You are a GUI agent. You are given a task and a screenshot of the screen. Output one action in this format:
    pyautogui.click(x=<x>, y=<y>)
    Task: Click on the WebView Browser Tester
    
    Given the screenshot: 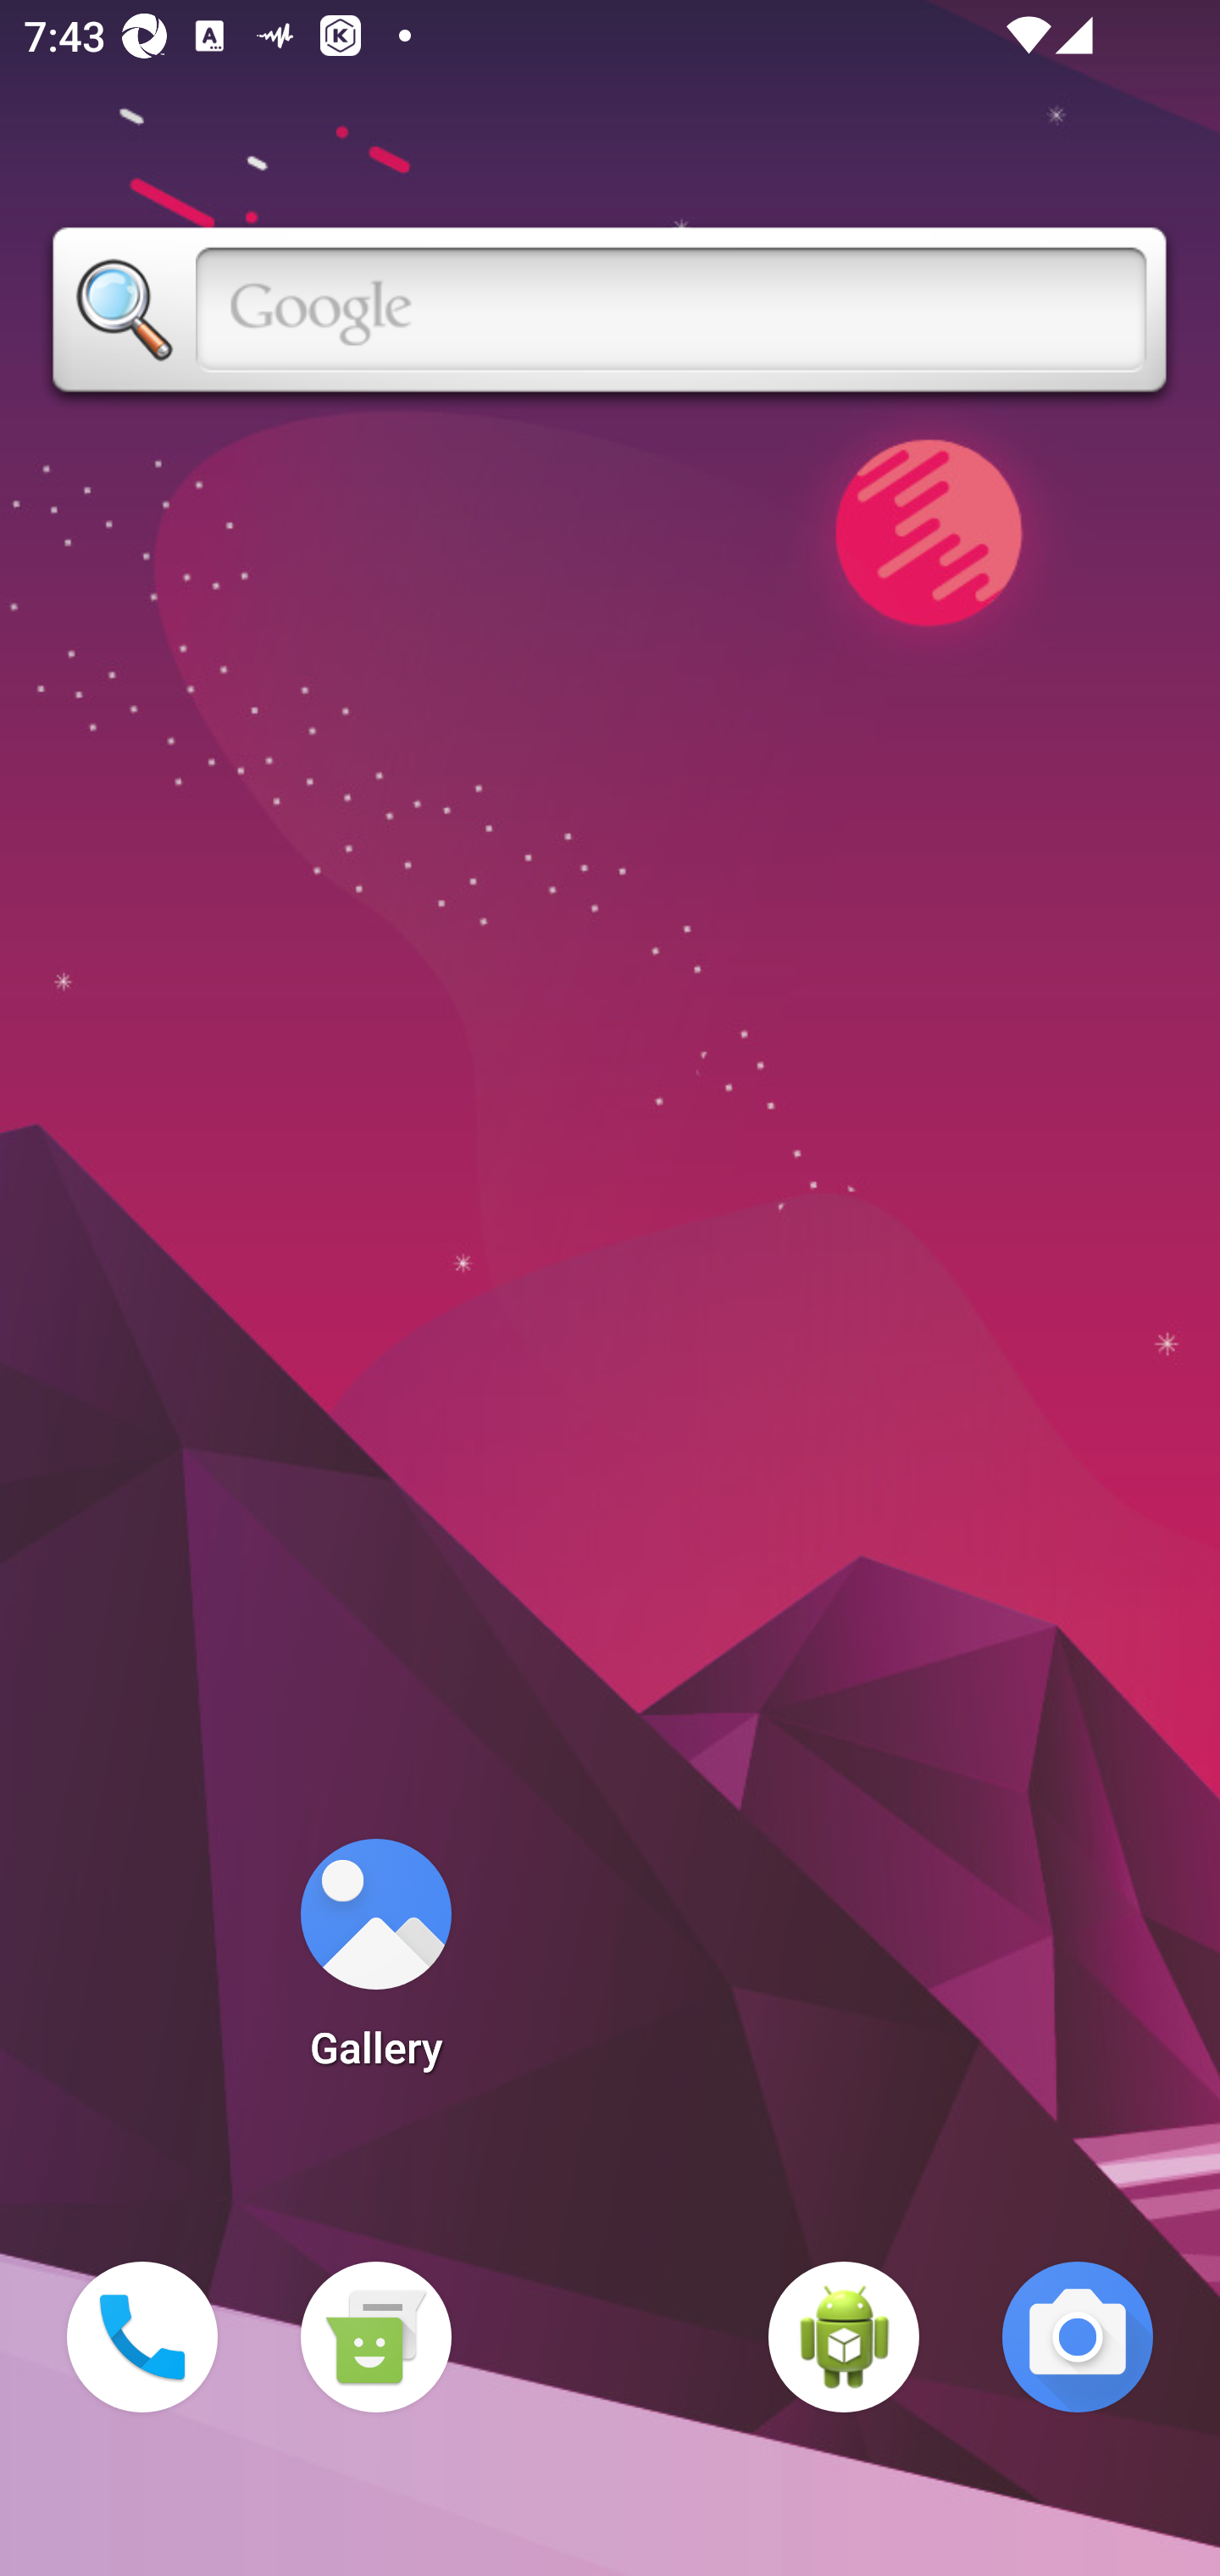 What is the action you would take?
    pyautogui.click(x=844, y=2337)
    